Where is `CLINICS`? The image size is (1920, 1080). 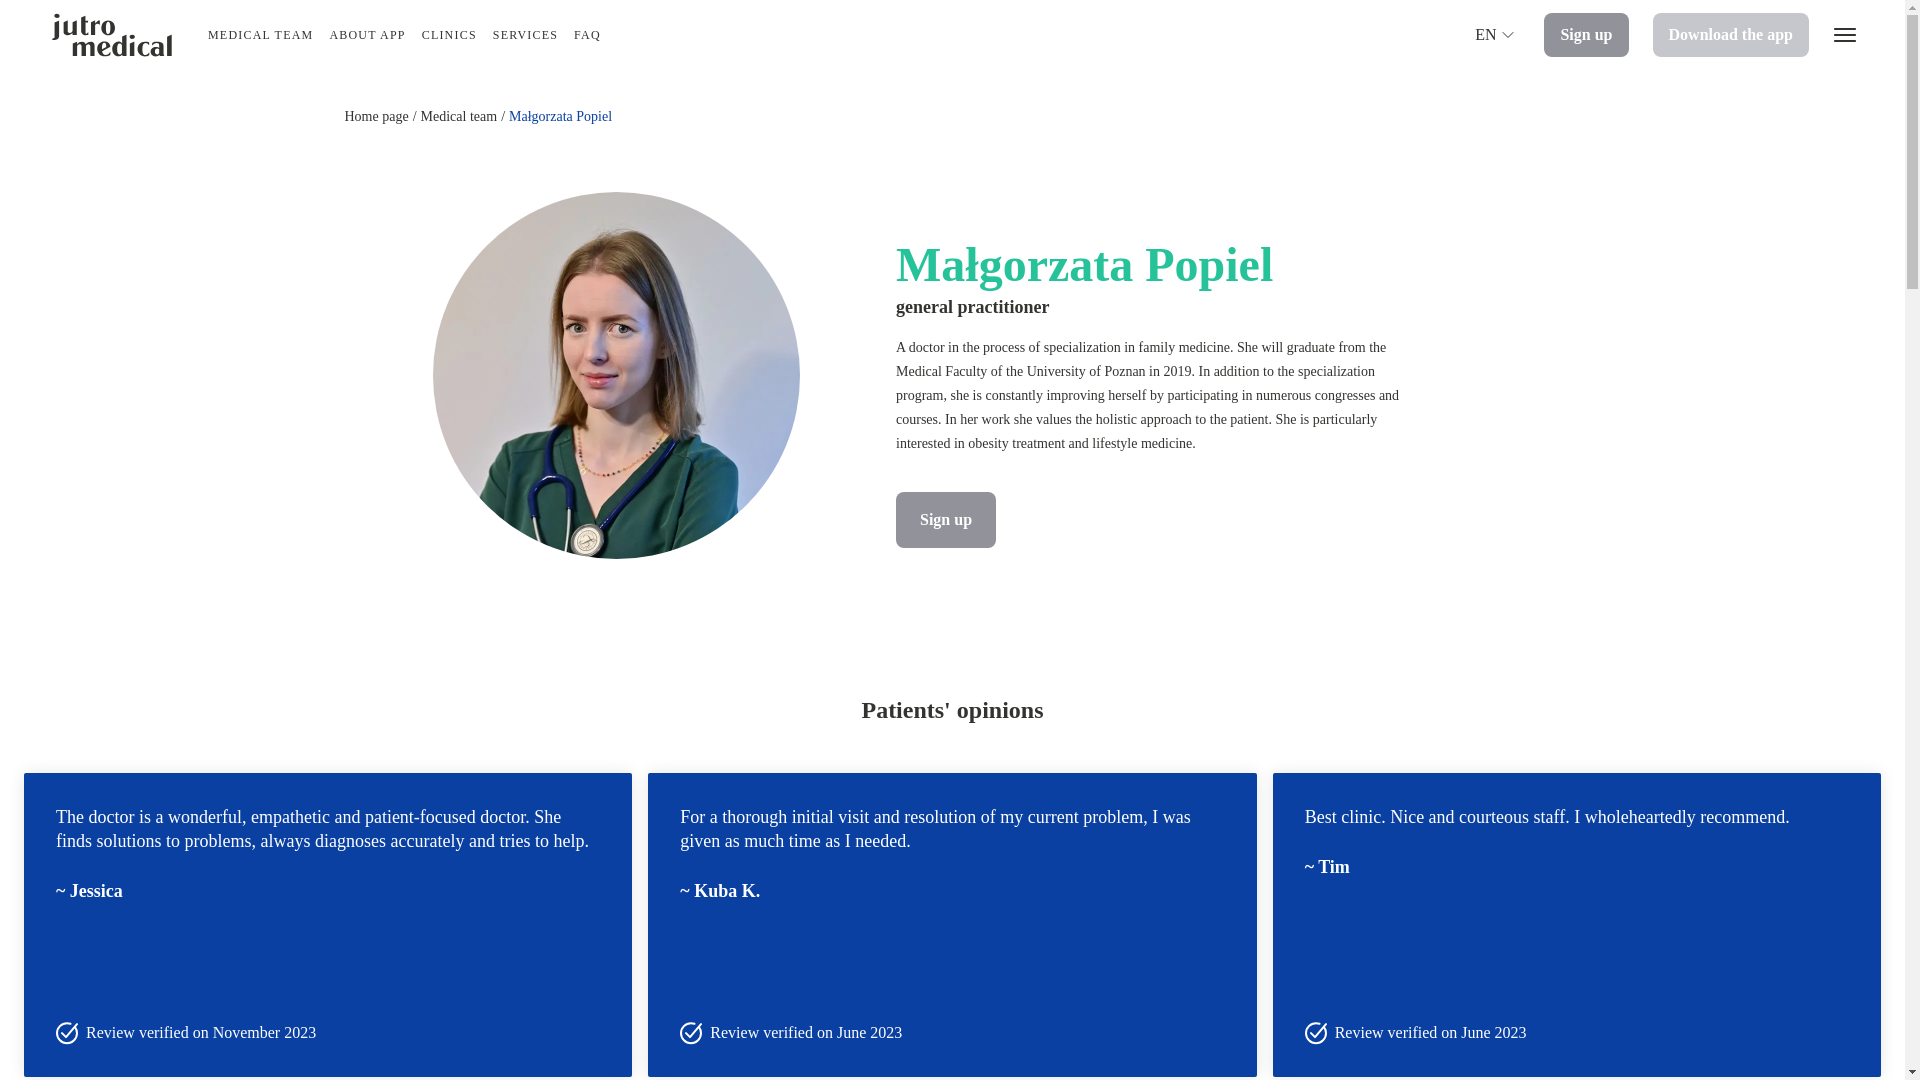
CLINICS is located at coordinates (449, 35).